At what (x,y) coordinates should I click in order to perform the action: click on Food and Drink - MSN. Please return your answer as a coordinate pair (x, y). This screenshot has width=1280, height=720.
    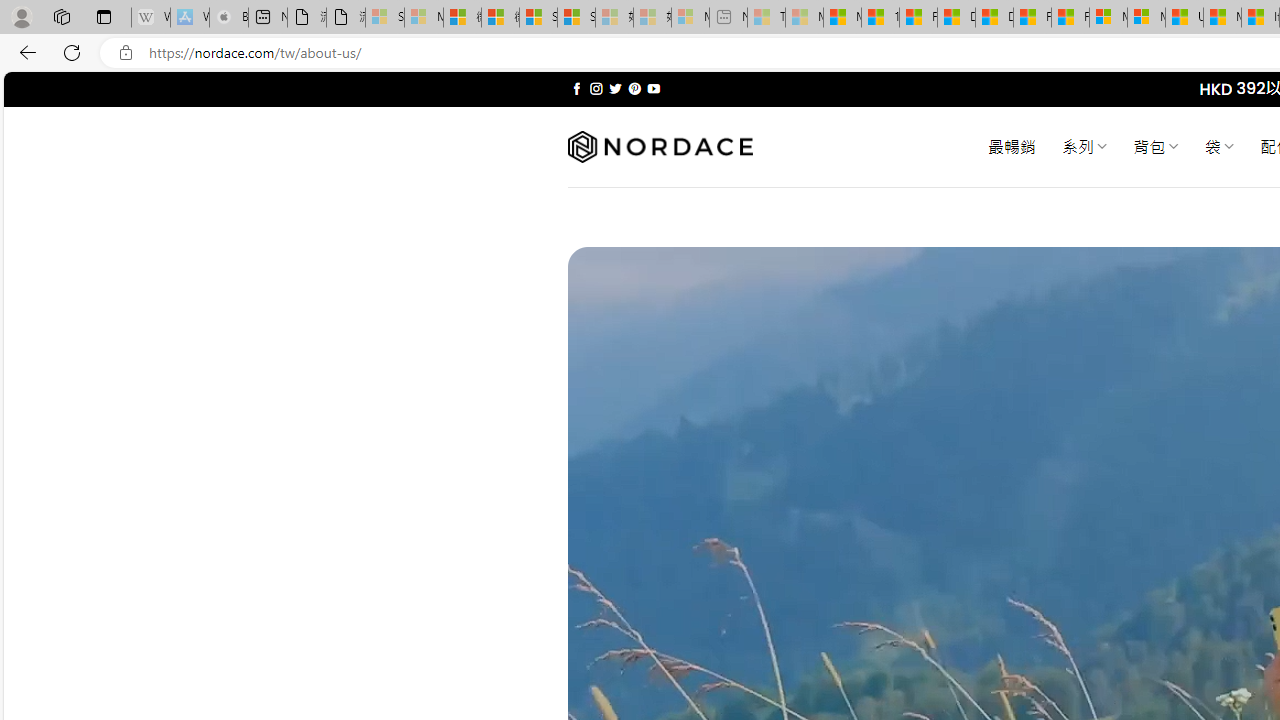
    Looking at the image, I should click on (918, 18).